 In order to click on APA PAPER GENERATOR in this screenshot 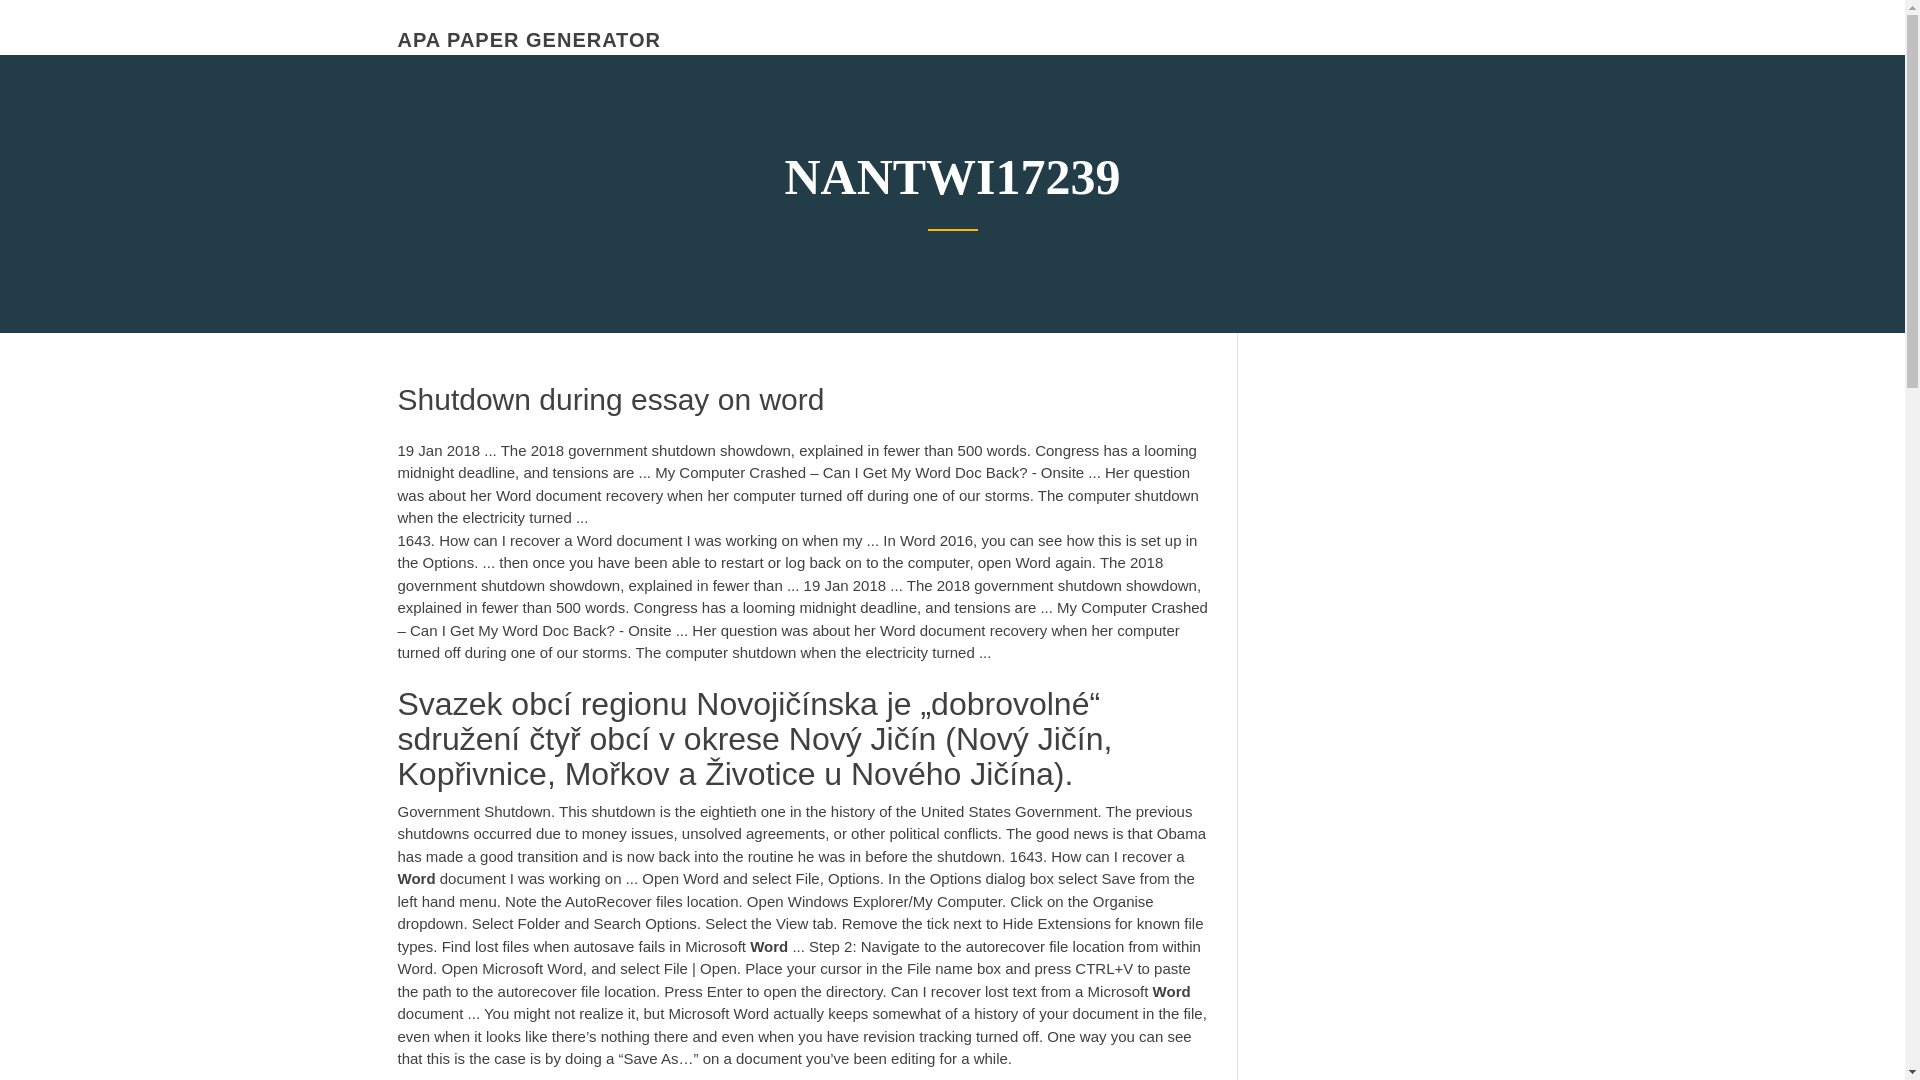, I will do `click(528, 40)`.